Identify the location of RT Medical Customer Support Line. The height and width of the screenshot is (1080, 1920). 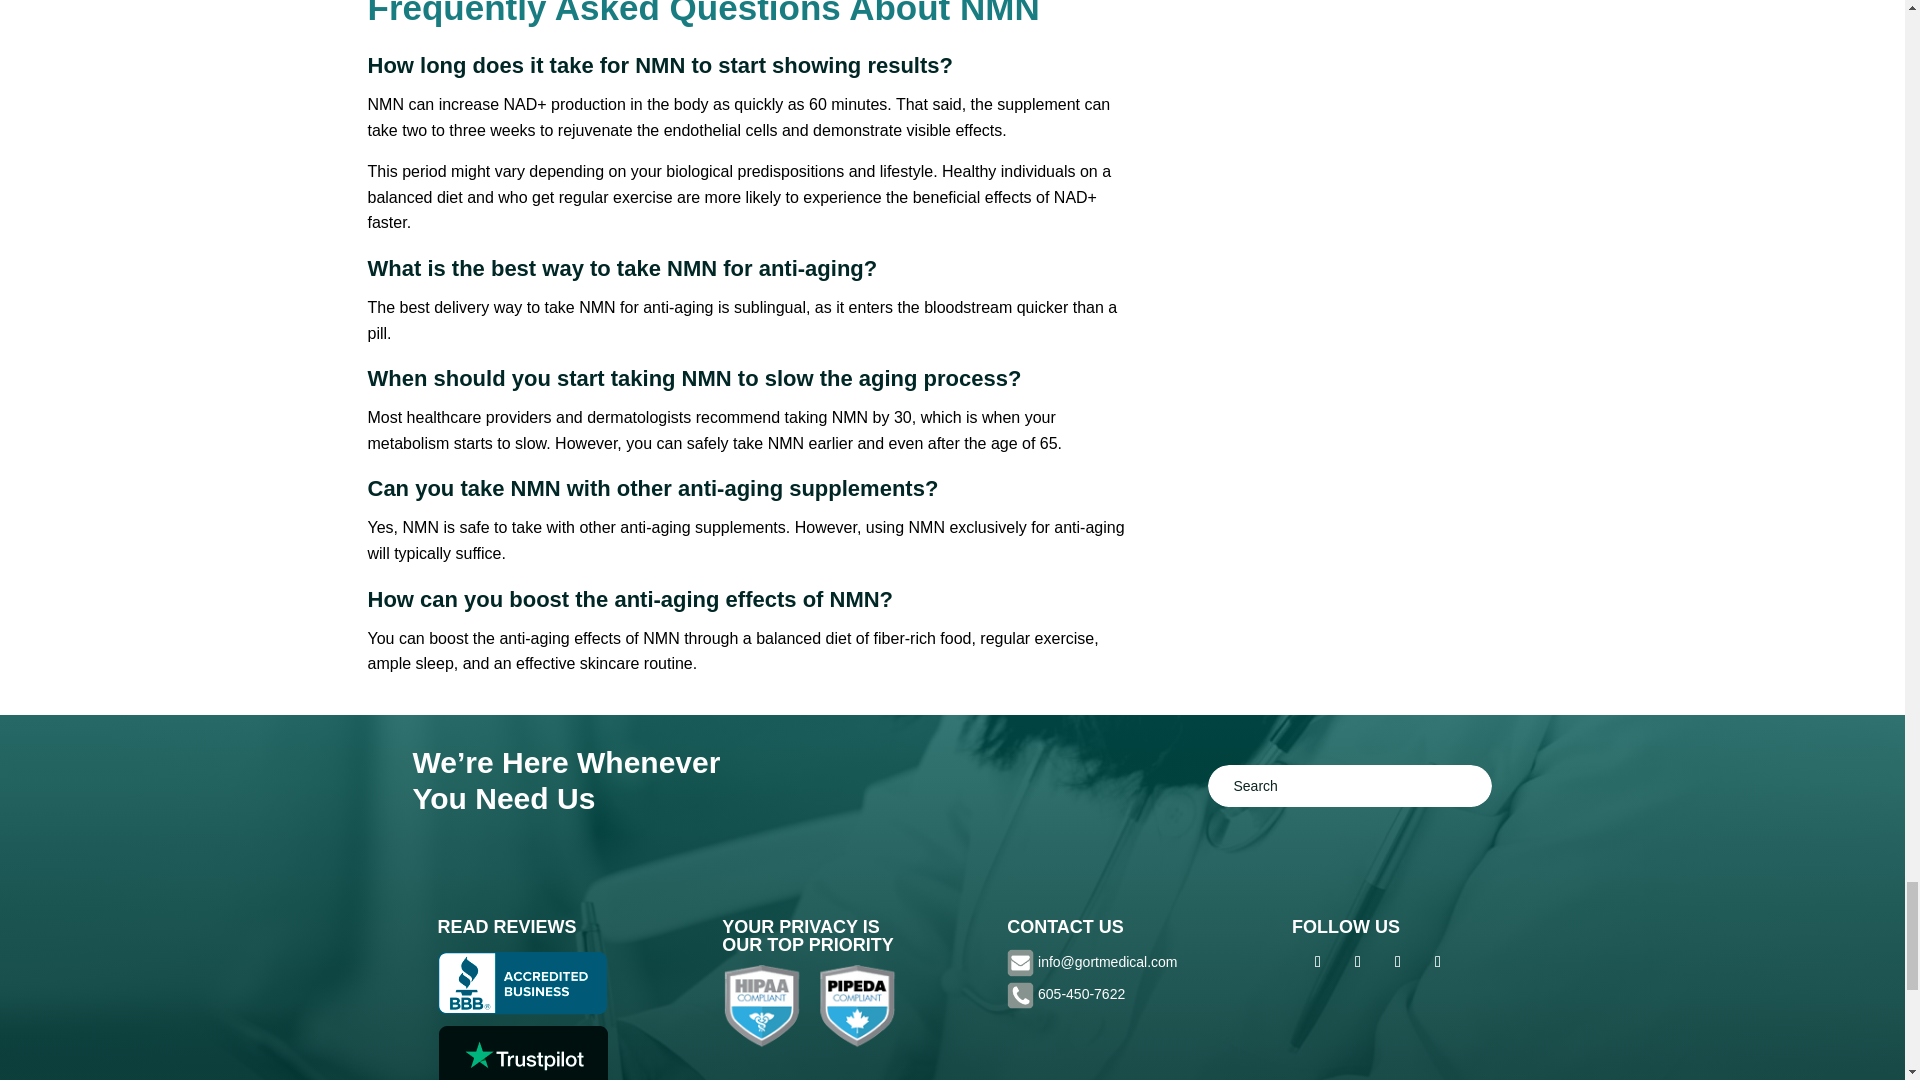
(1082, 994).